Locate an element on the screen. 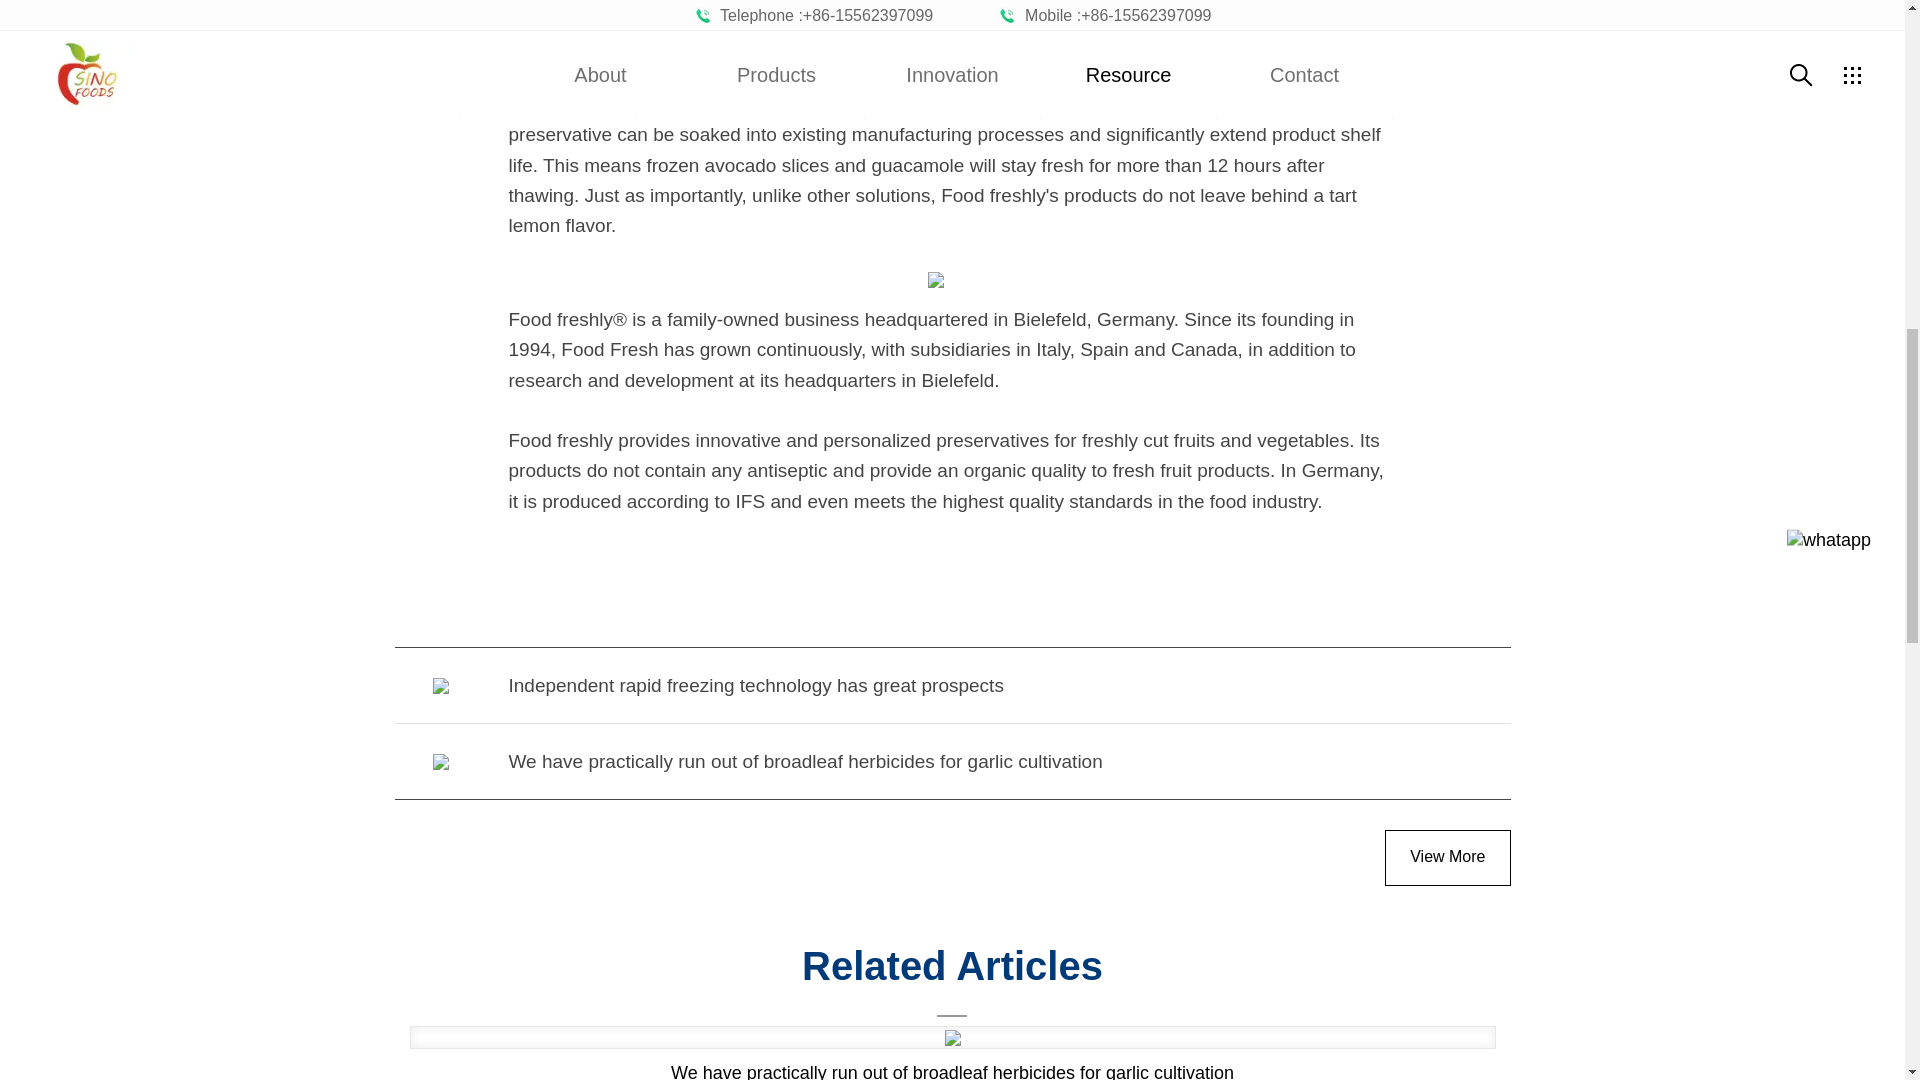 Image resolution: width=1920 pixels, height=1080 pixels. Prev is located at coordinates (951, 685).